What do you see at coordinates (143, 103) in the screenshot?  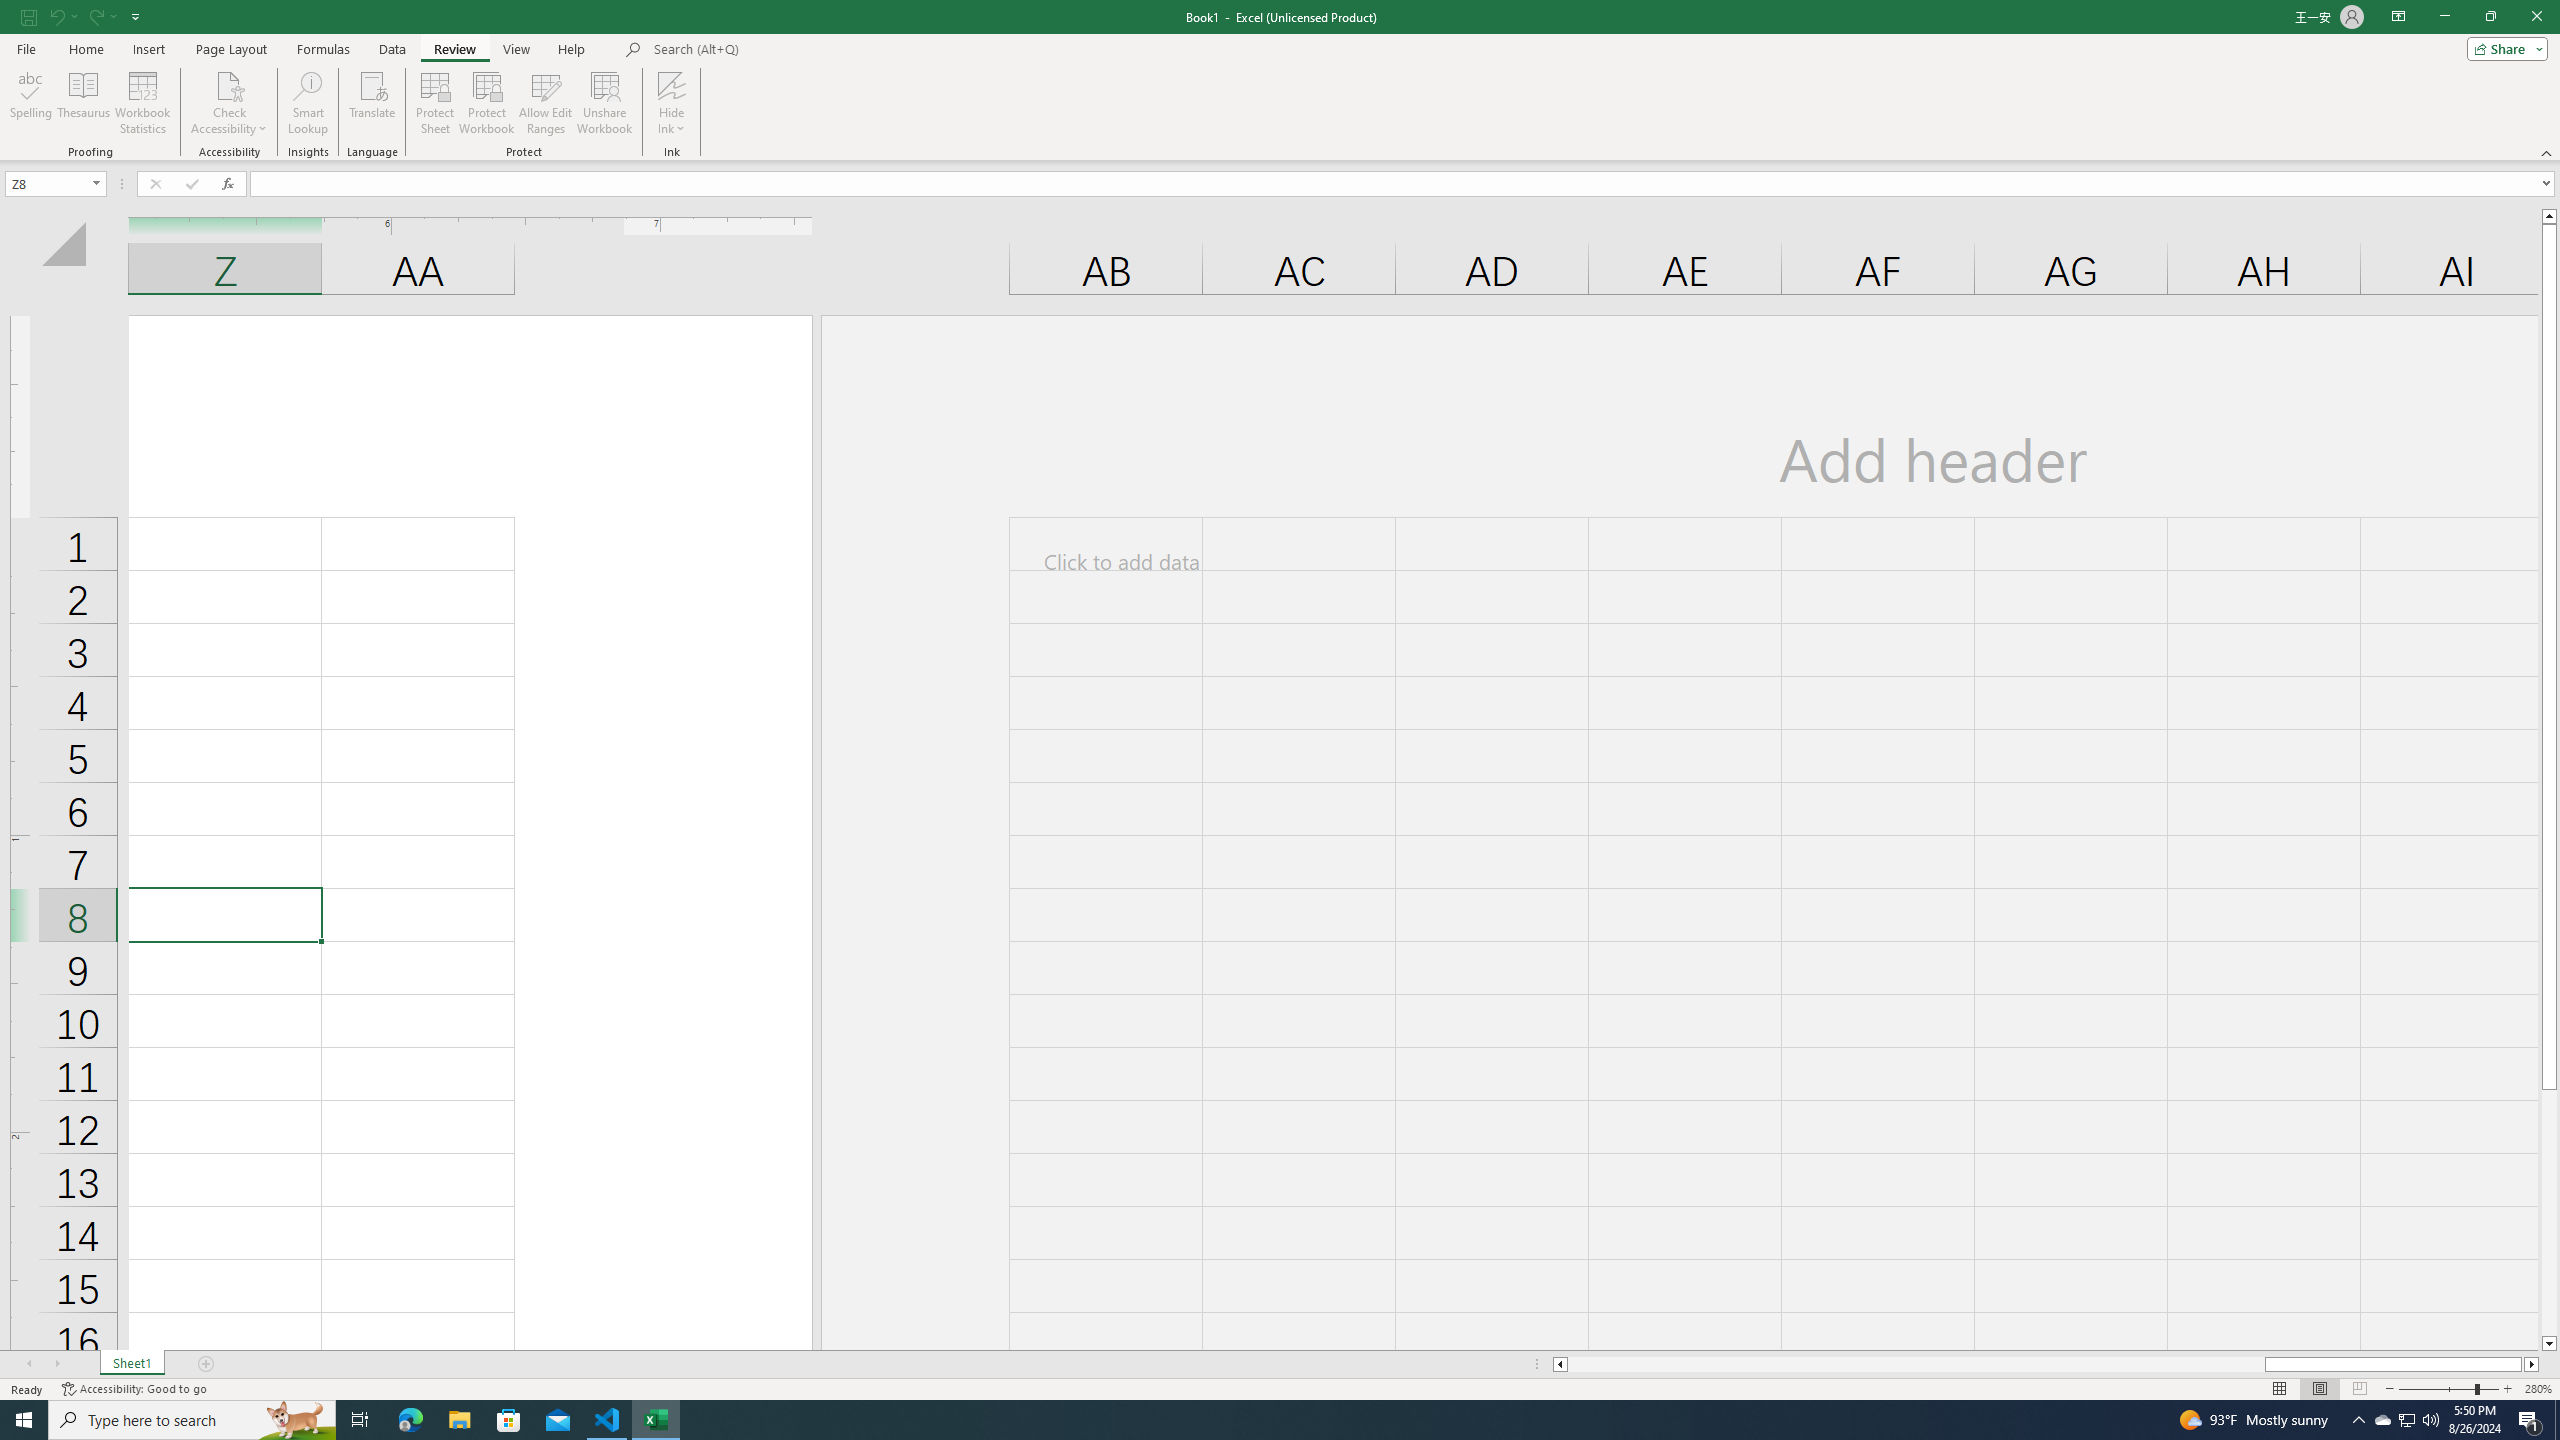 I see `Workbook Statistics` at bounding box center [143, 103].